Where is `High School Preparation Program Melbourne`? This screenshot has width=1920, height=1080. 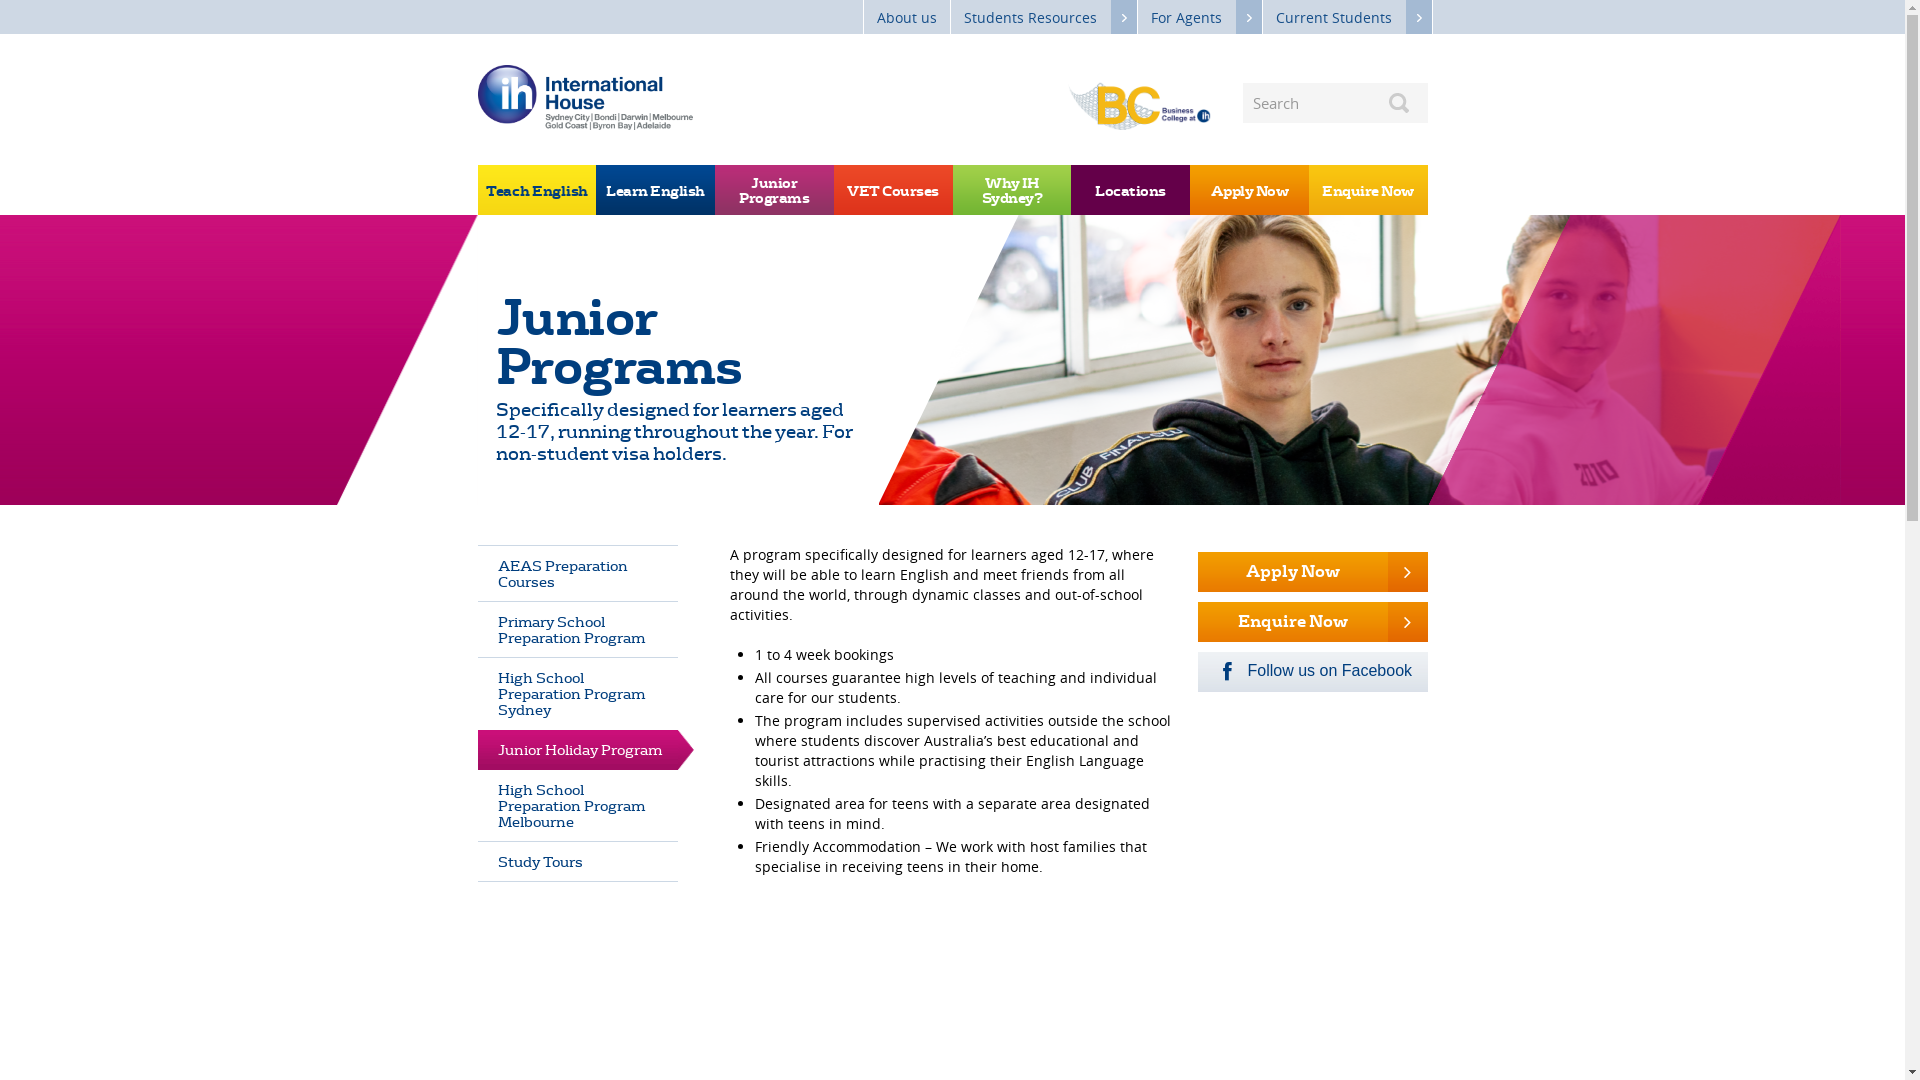
High School Preparation Program Melbourne is located at coordinates (578, 806).